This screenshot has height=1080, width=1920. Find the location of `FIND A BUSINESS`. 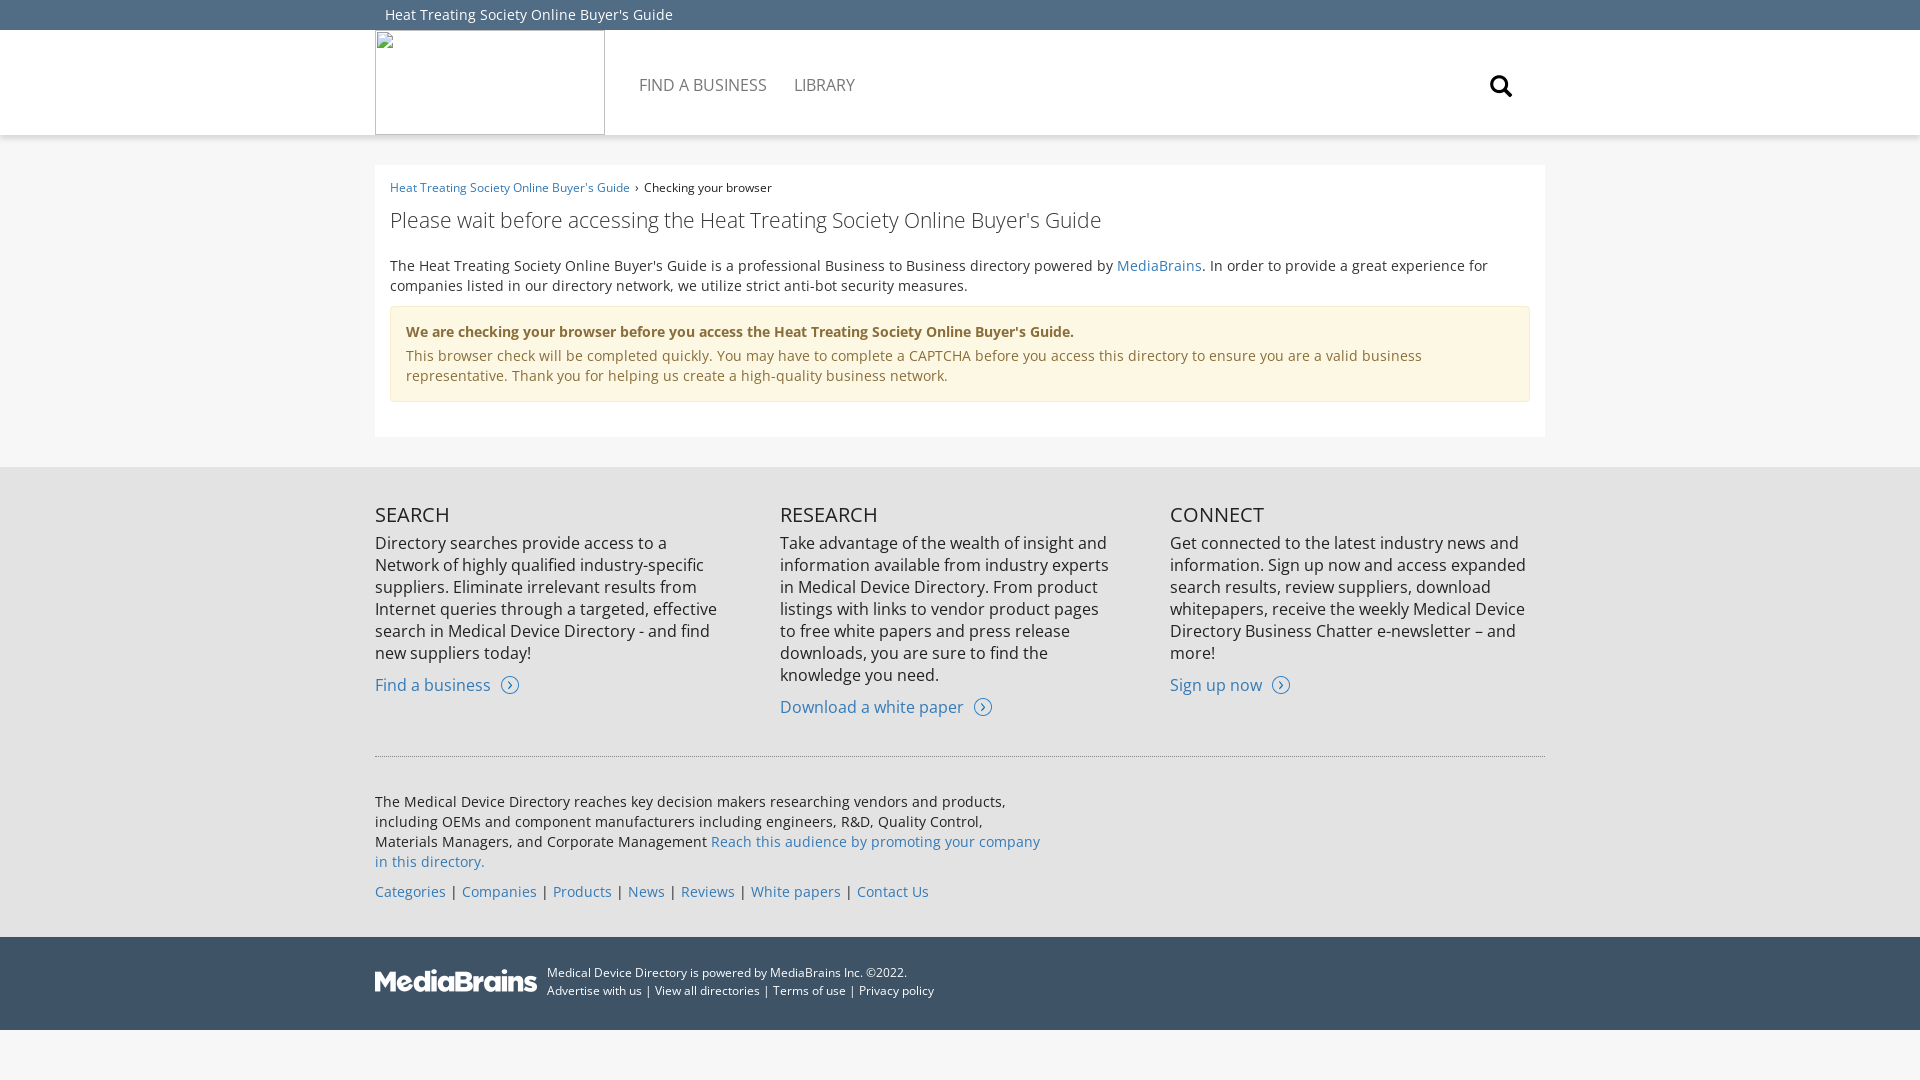

FIND A BUSINESS is located at coordinates (704, 70).